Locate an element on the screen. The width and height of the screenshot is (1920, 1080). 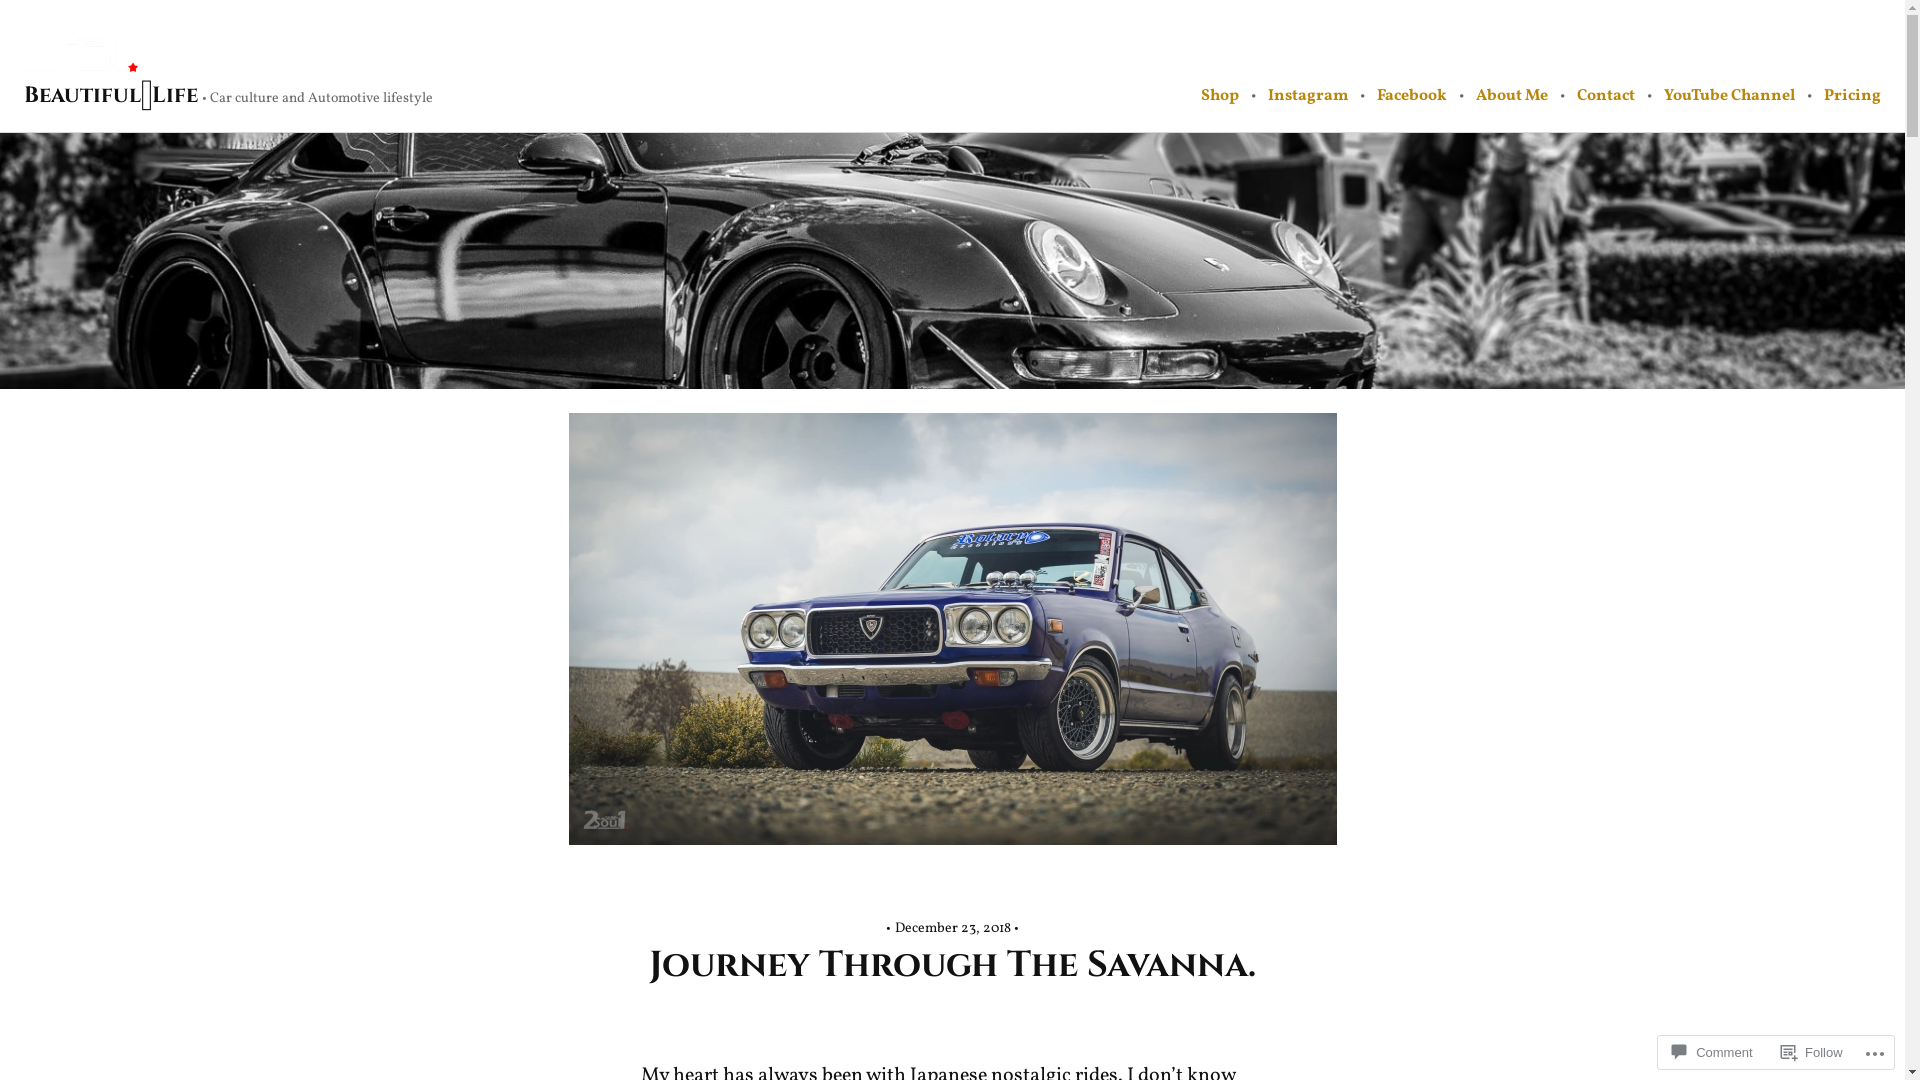
Pricing is located at coordinates (1852, 96).